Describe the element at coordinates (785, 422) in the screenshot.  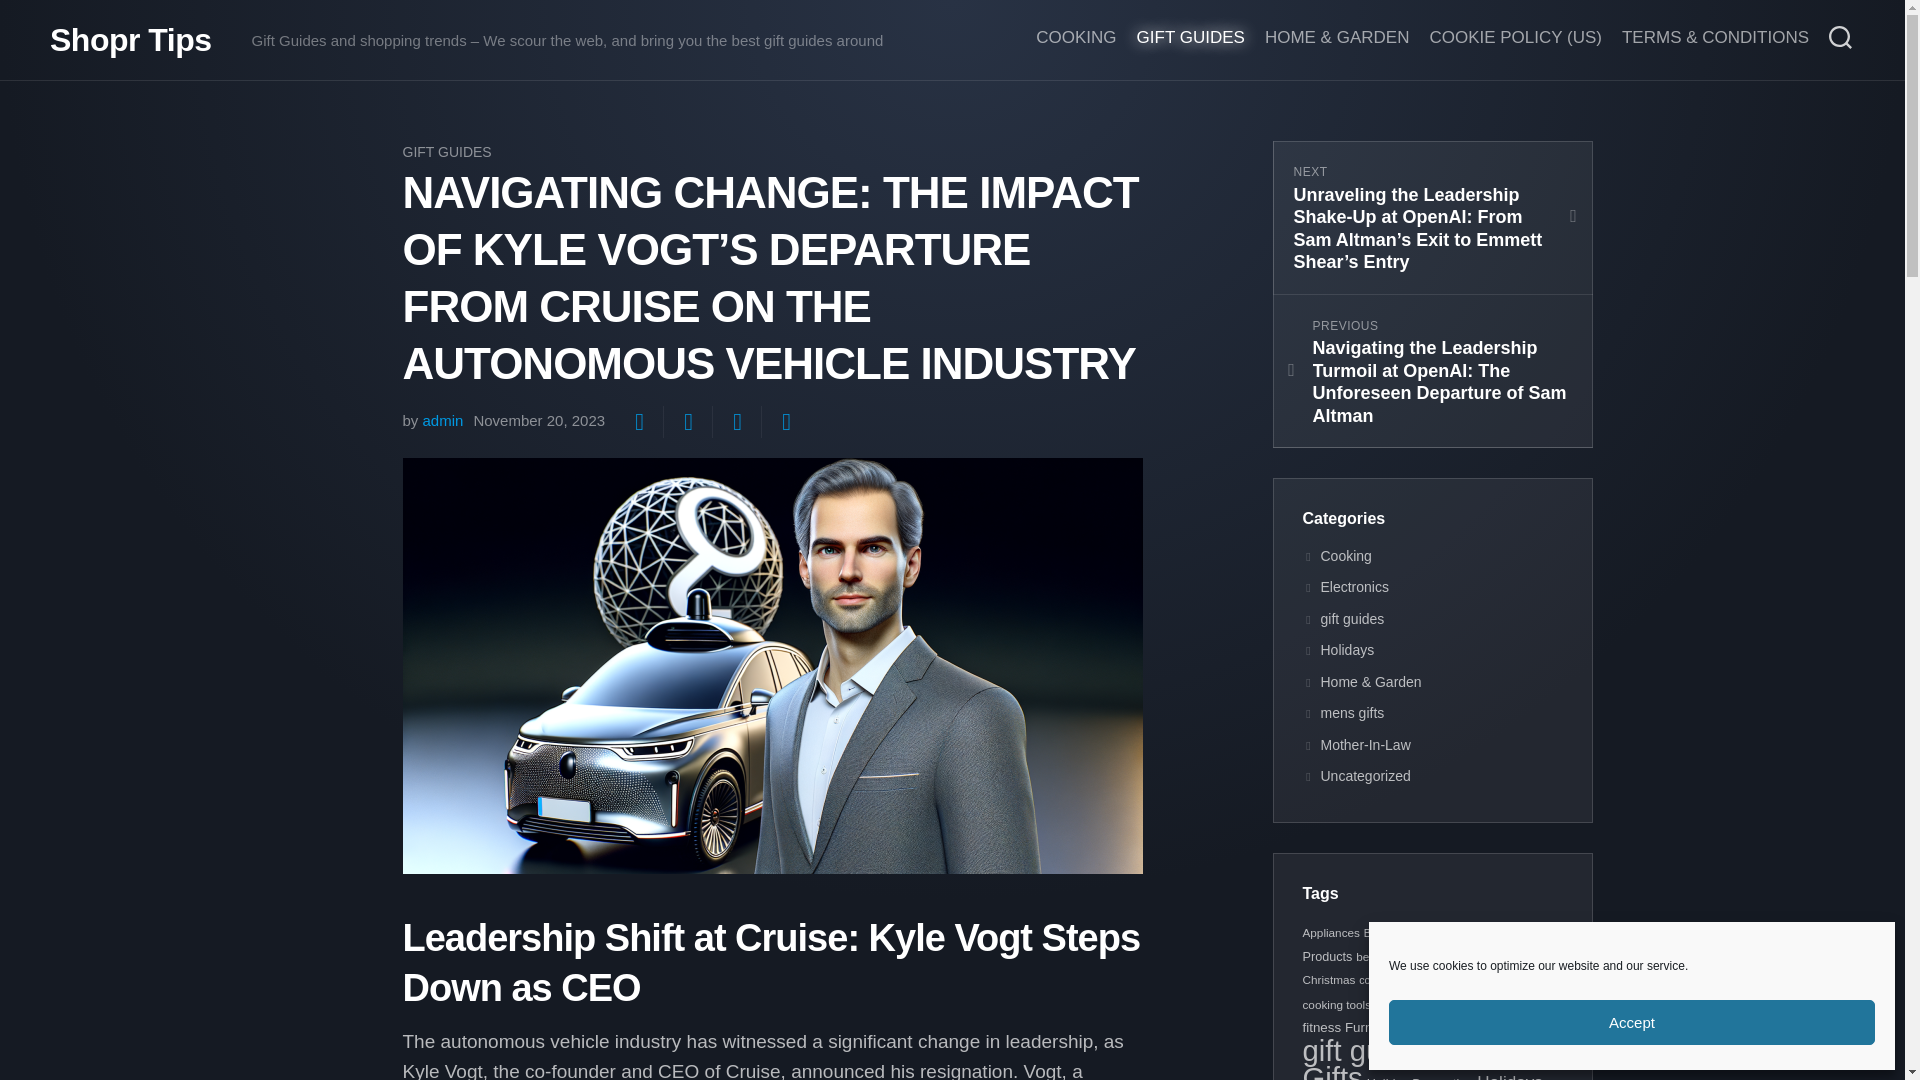
I see `Share on LinkedIn` at that location.